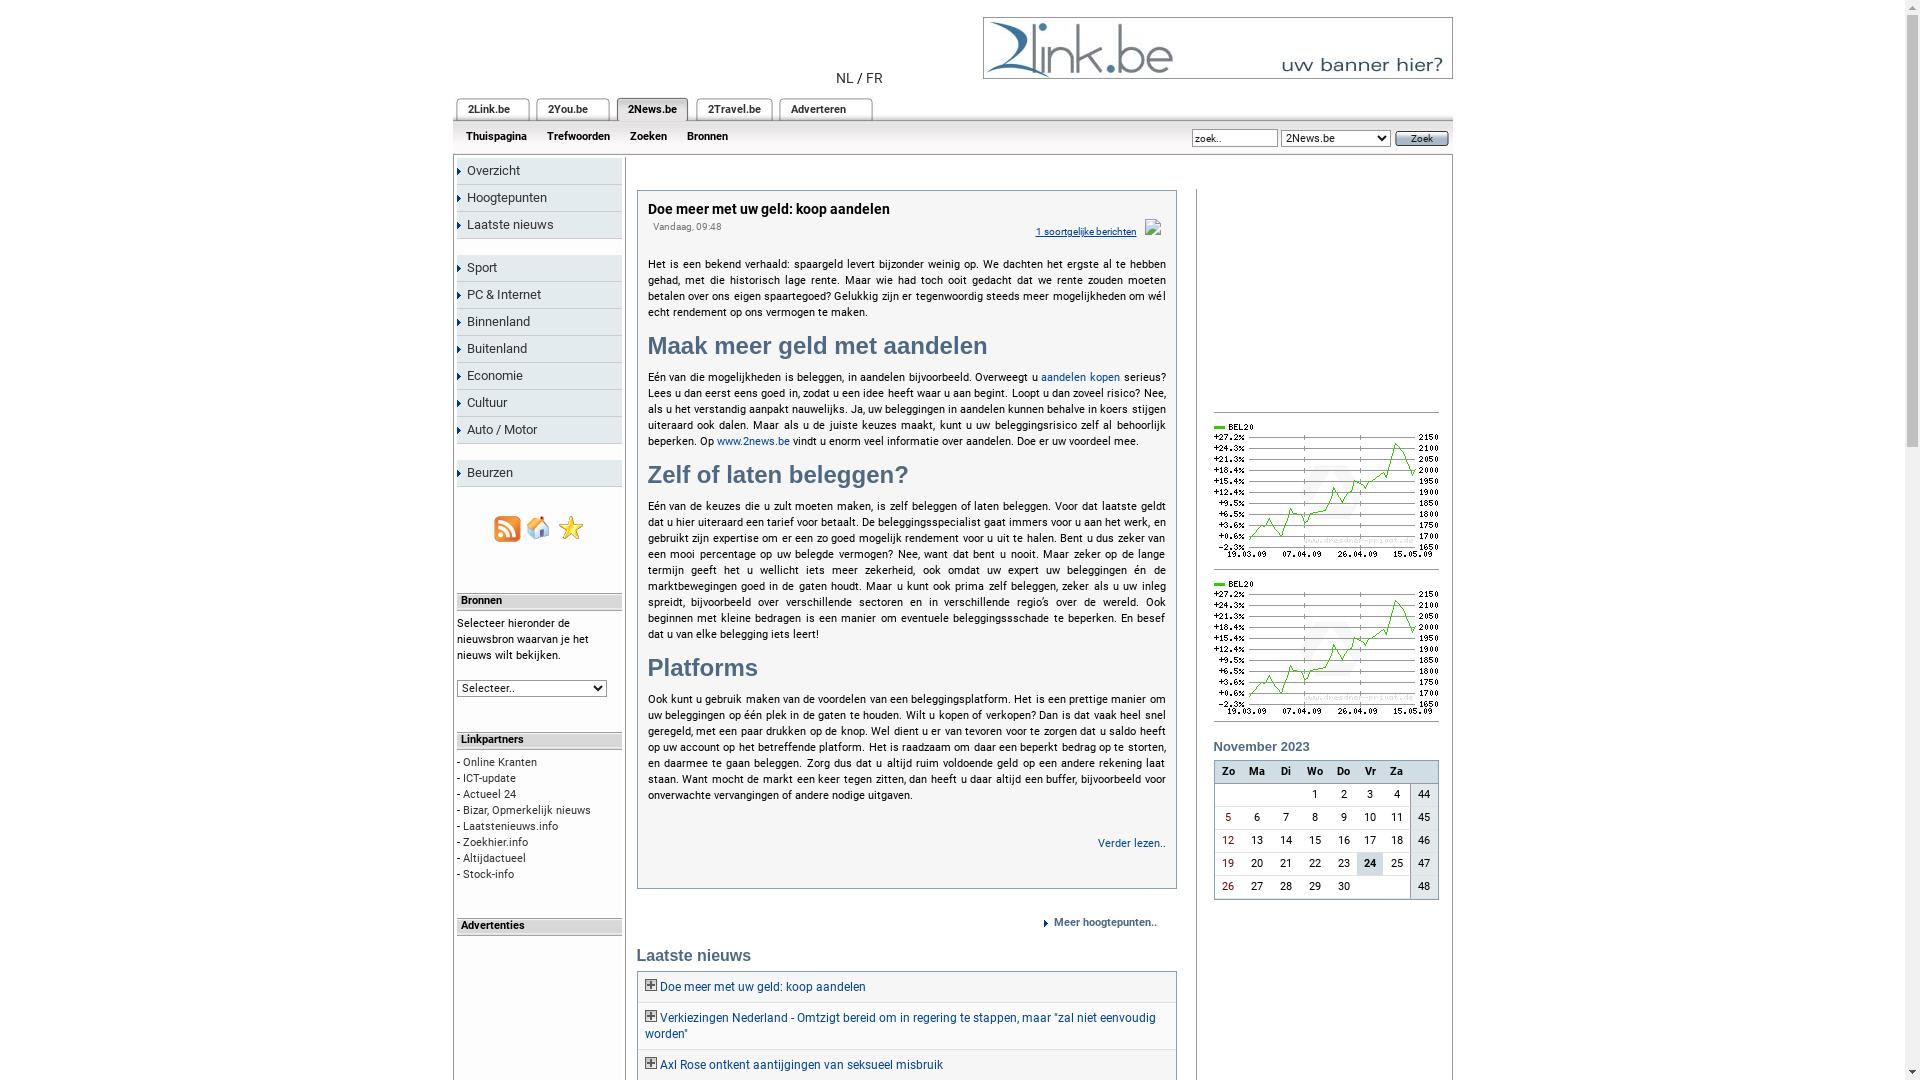 The width and height of the screenshot is (1920, 1080). Describe the element at coordinates (538, 226) in the screenshot. I see `Laatste nieuws` at that location.